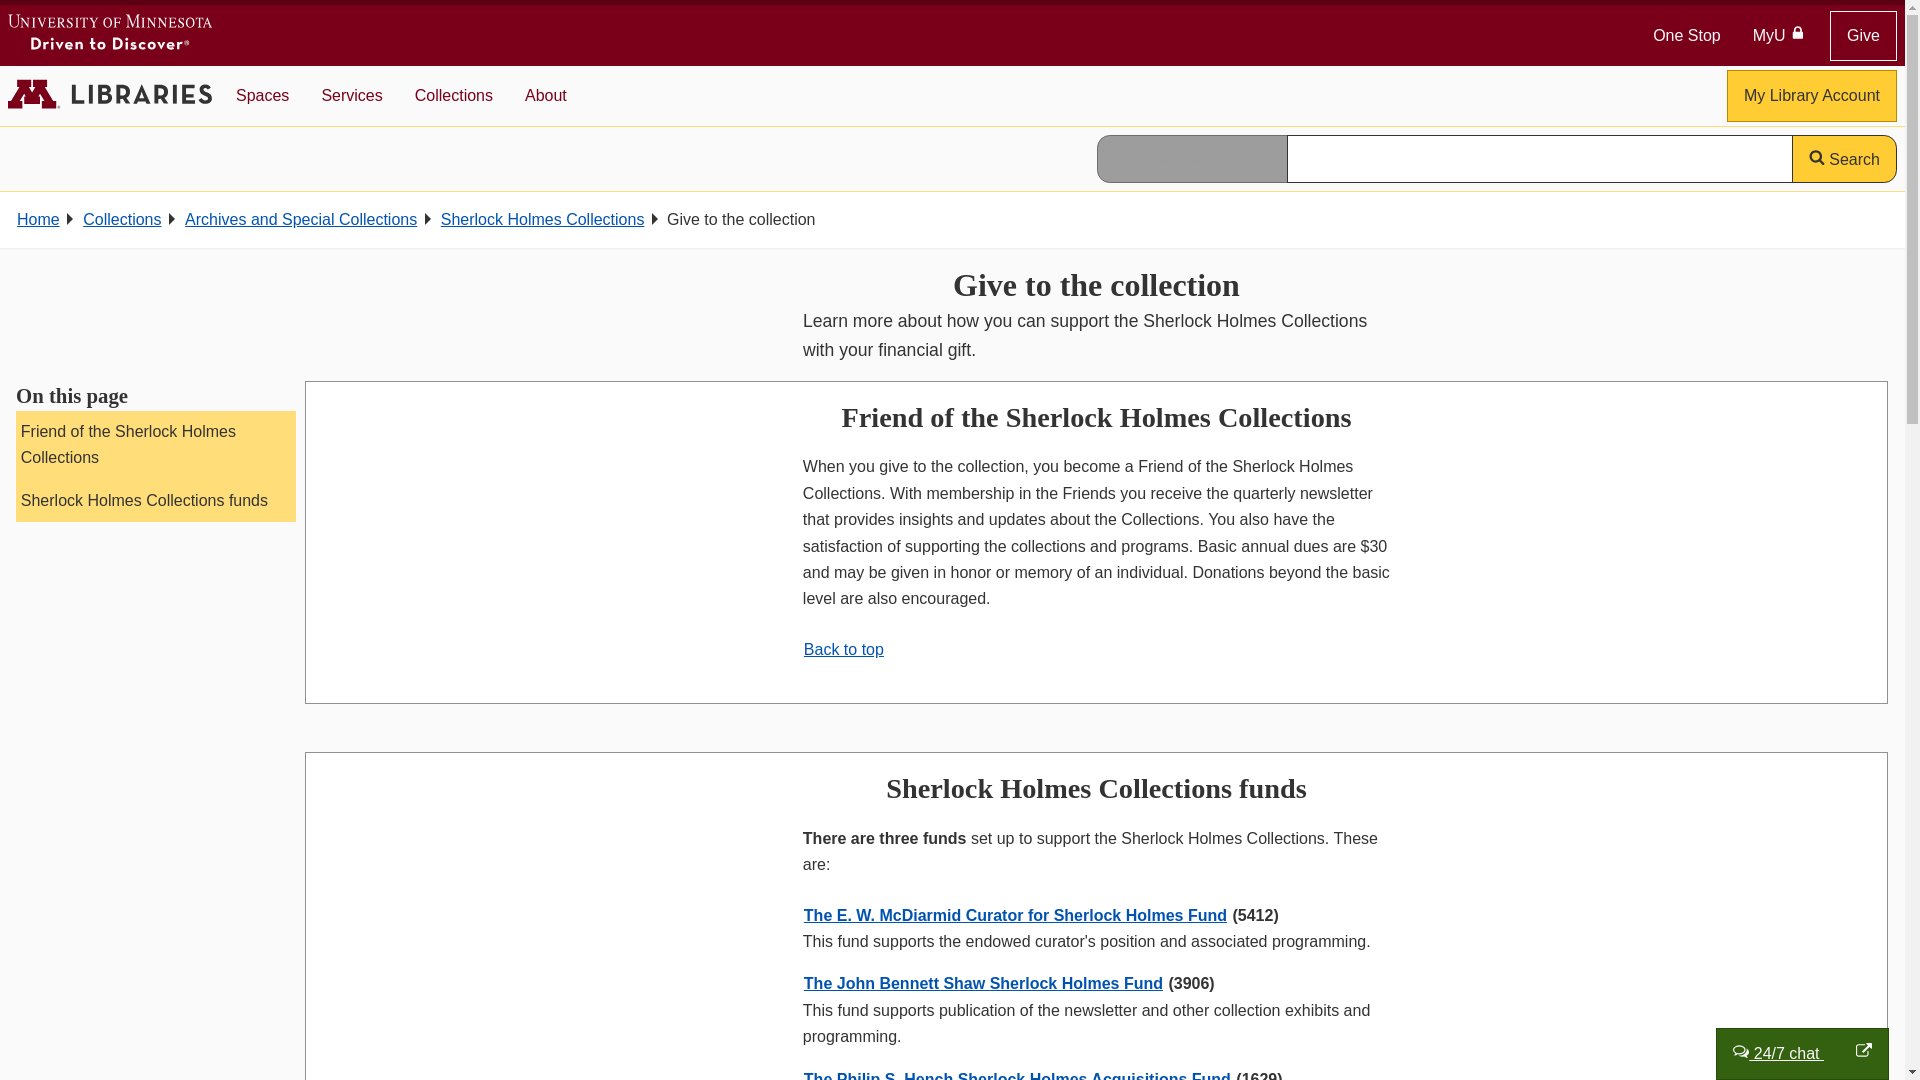  What do you see at coordinates (1844, 158) in the screenshot?
I see `Search` at bounding box center [1844, 158].